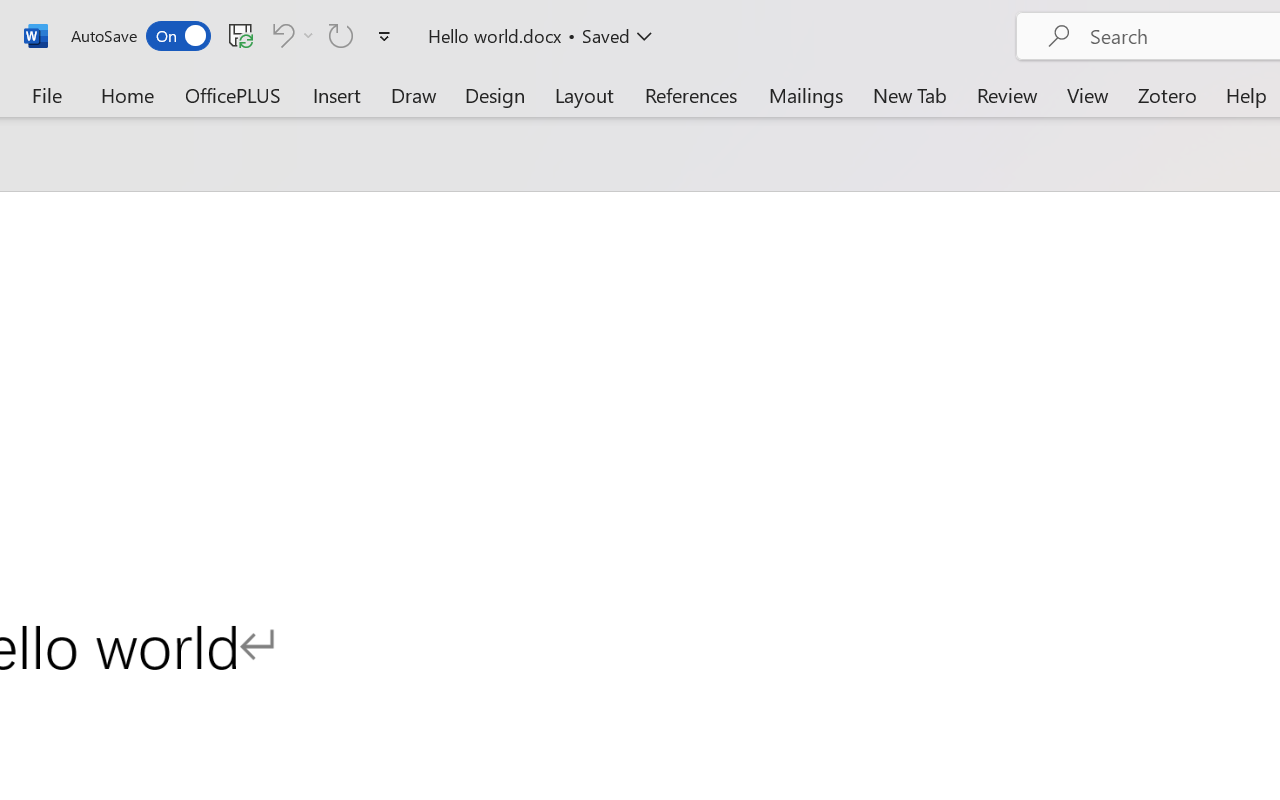  What do you see at coordinates (46, 94) in the screenshot?
I see `File Tab` at bounding box center [46, 94].